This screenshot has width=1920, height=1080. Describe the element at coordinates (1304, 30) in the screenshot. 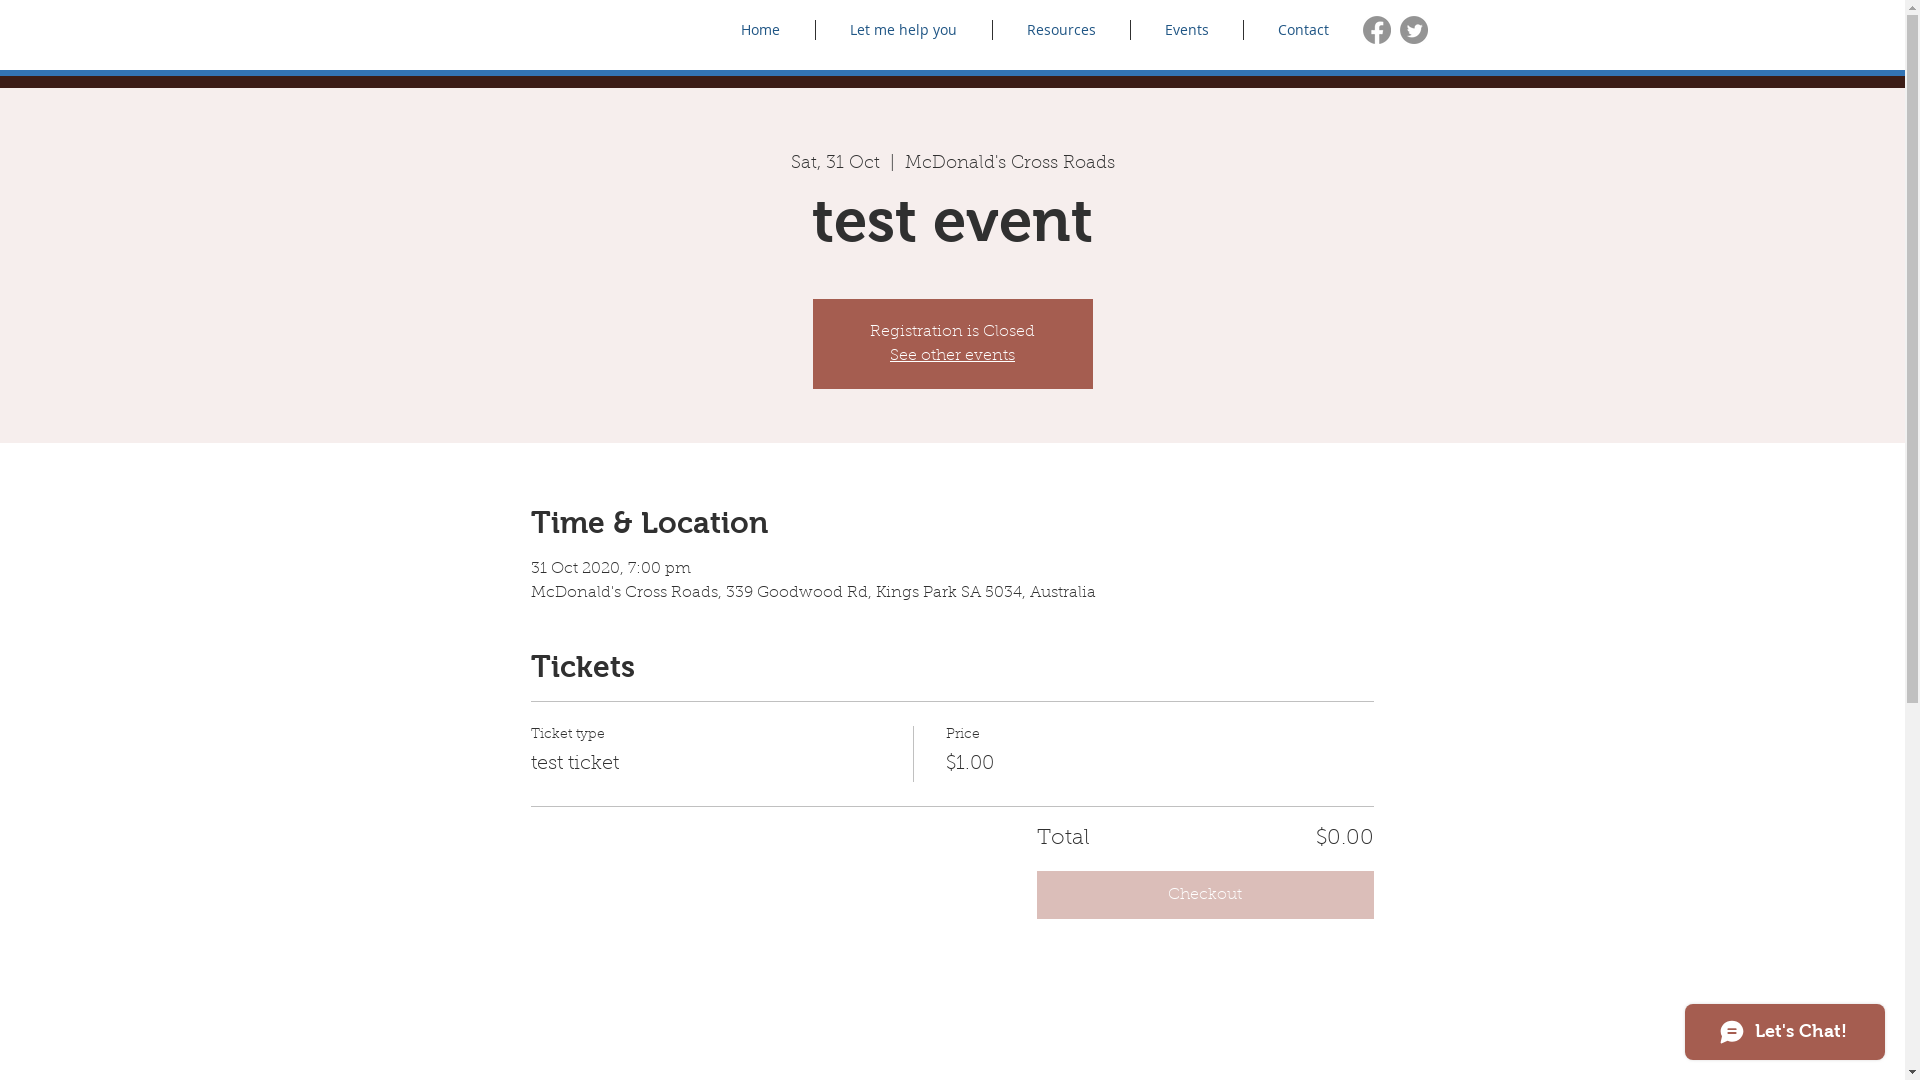

I see `Contact` at that location.